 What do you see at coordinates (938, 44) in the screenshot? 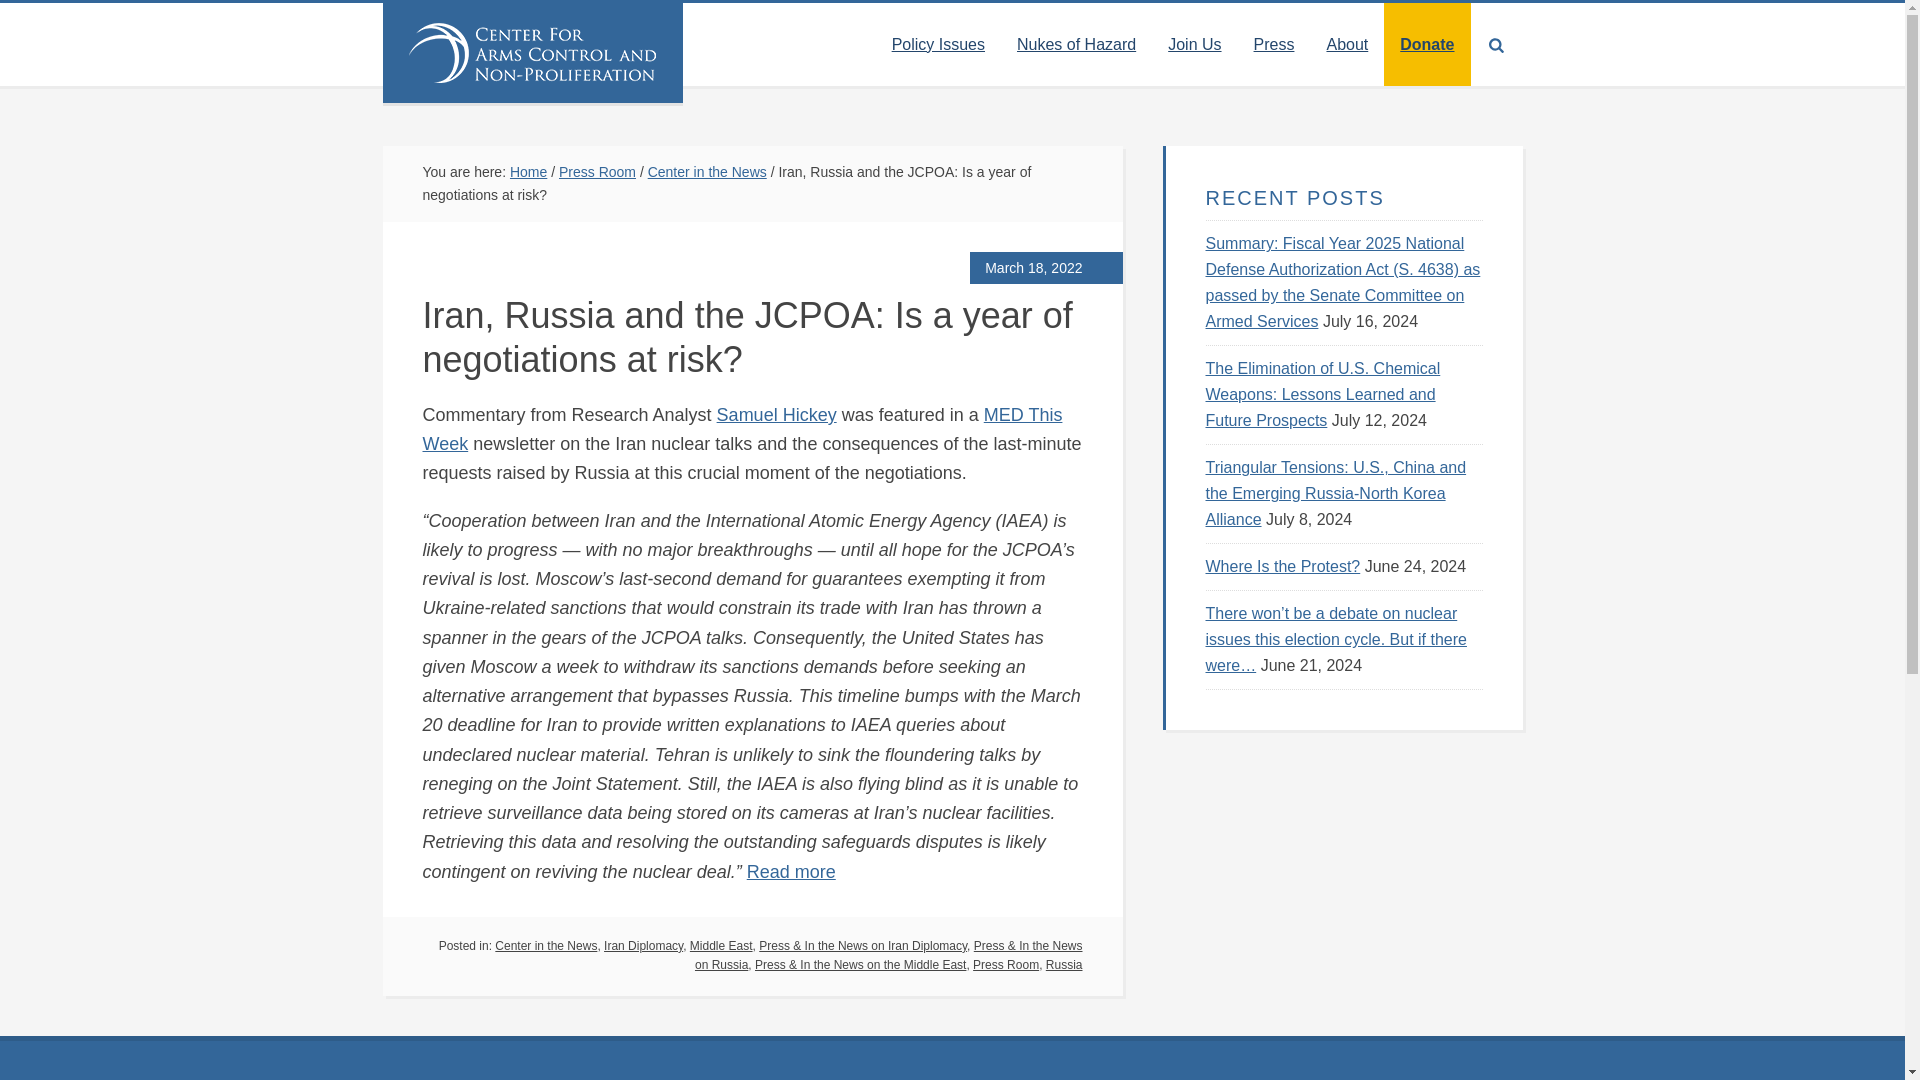
I see `Policy Issues` at bounding box center [938, 44].